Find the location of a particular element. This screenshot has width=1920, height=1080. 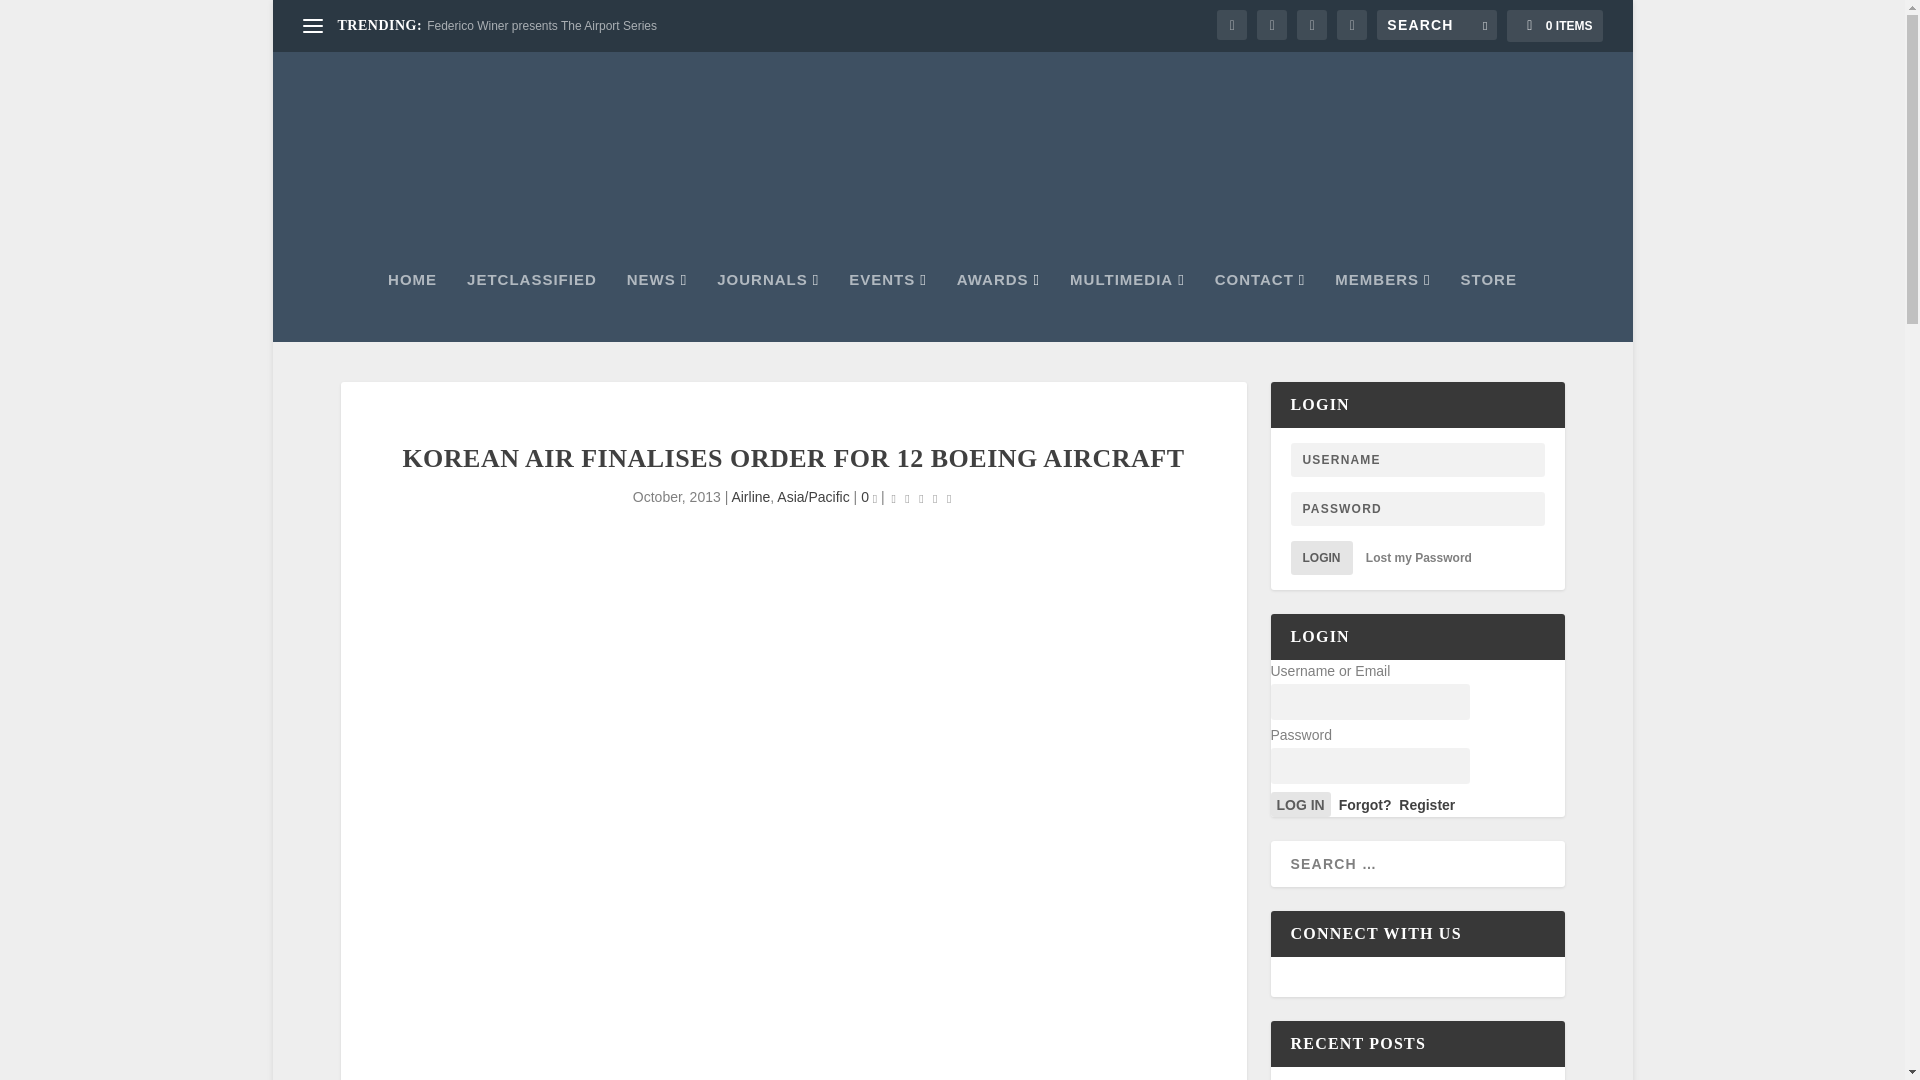

JOURNALS is located at coordinates (768, 307).